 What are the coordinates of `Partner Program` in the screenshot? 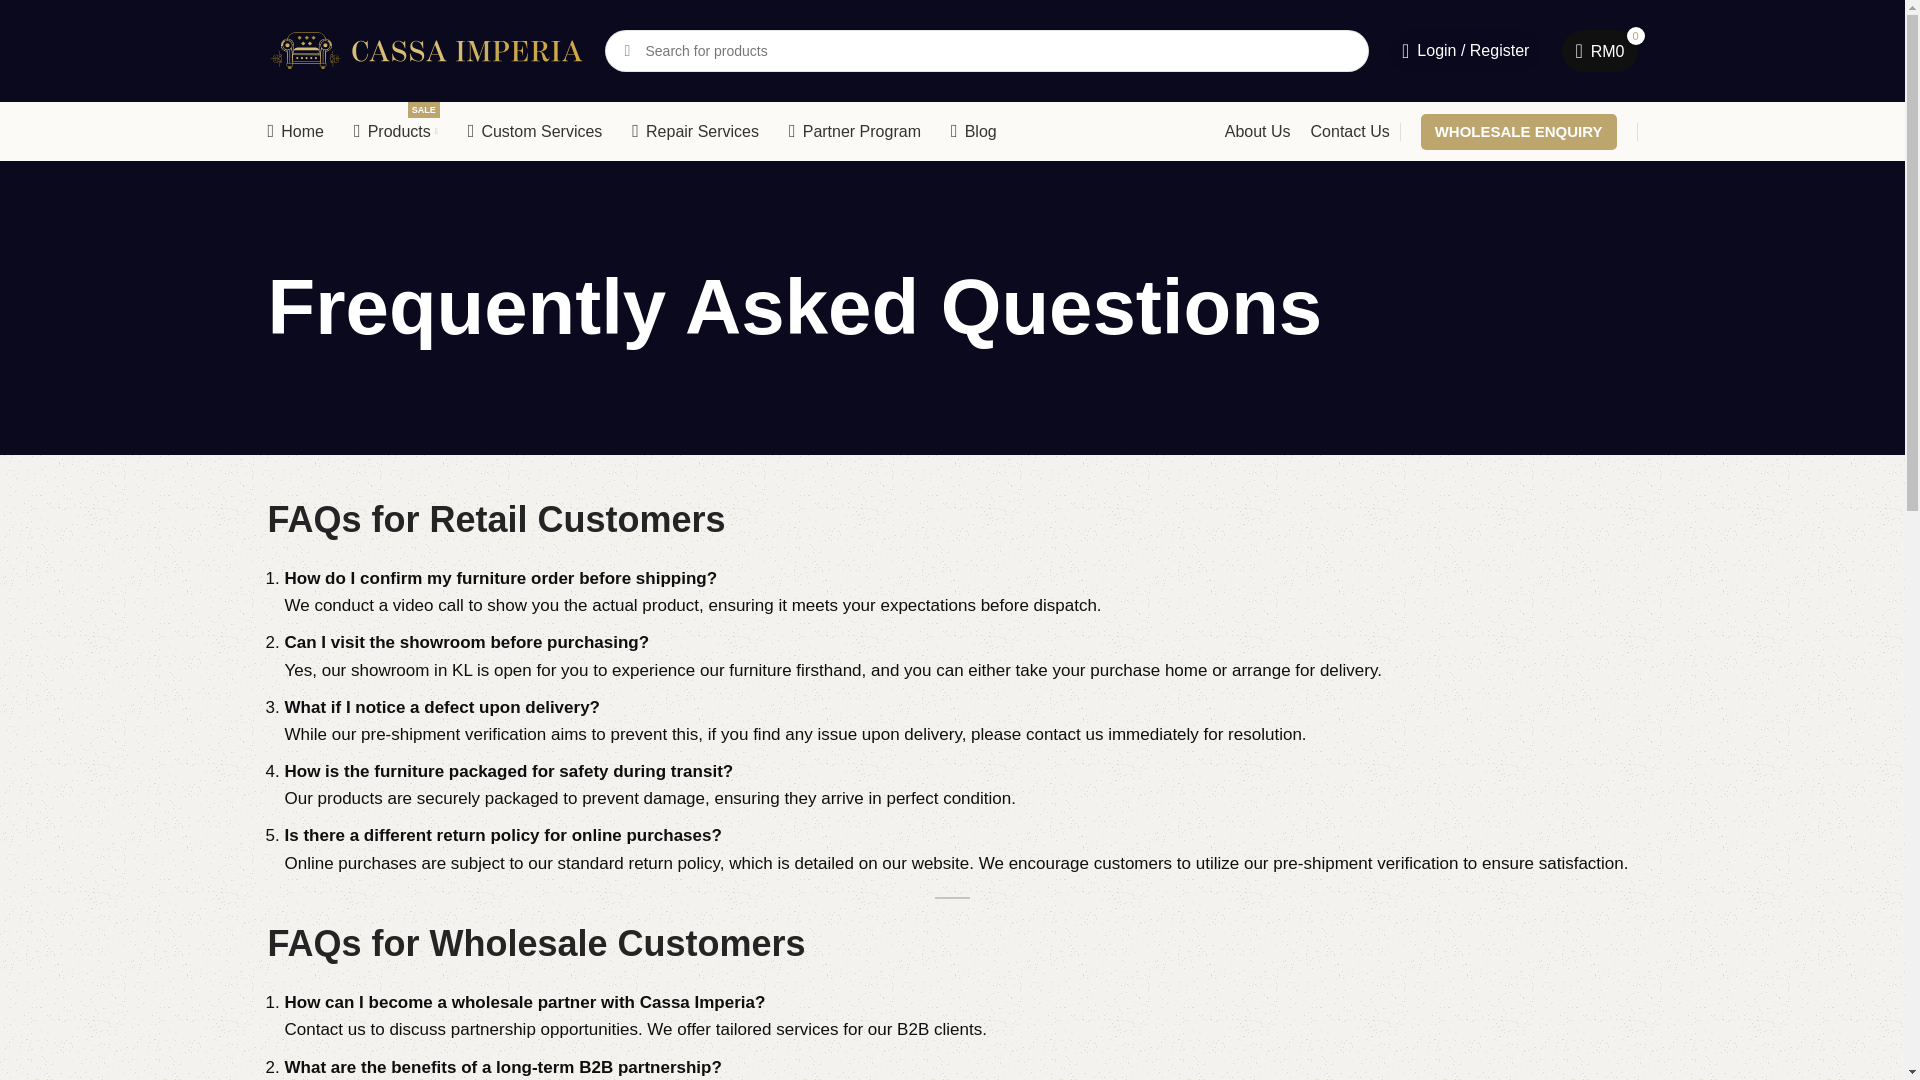 It's located at (855, 132).